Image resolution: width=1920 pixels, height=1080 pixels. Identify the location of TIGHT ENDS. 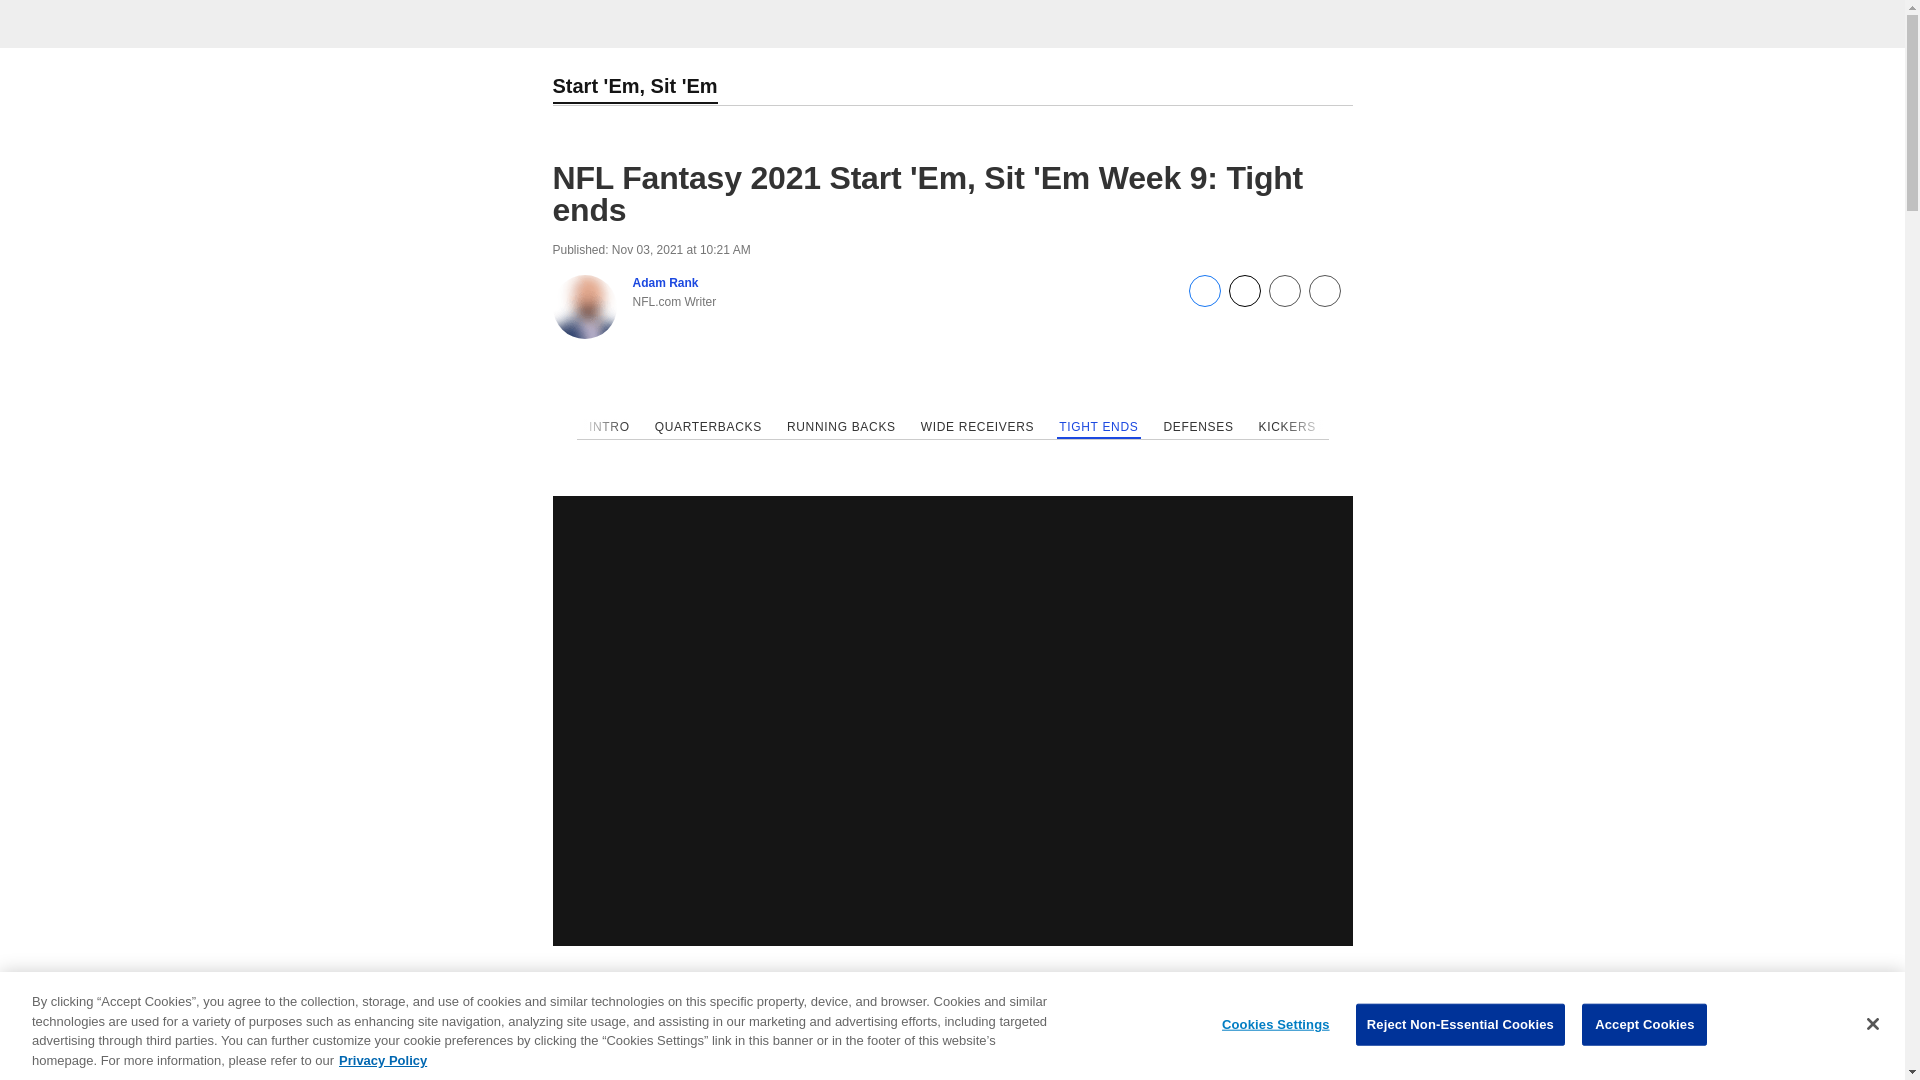
(1098, 428).